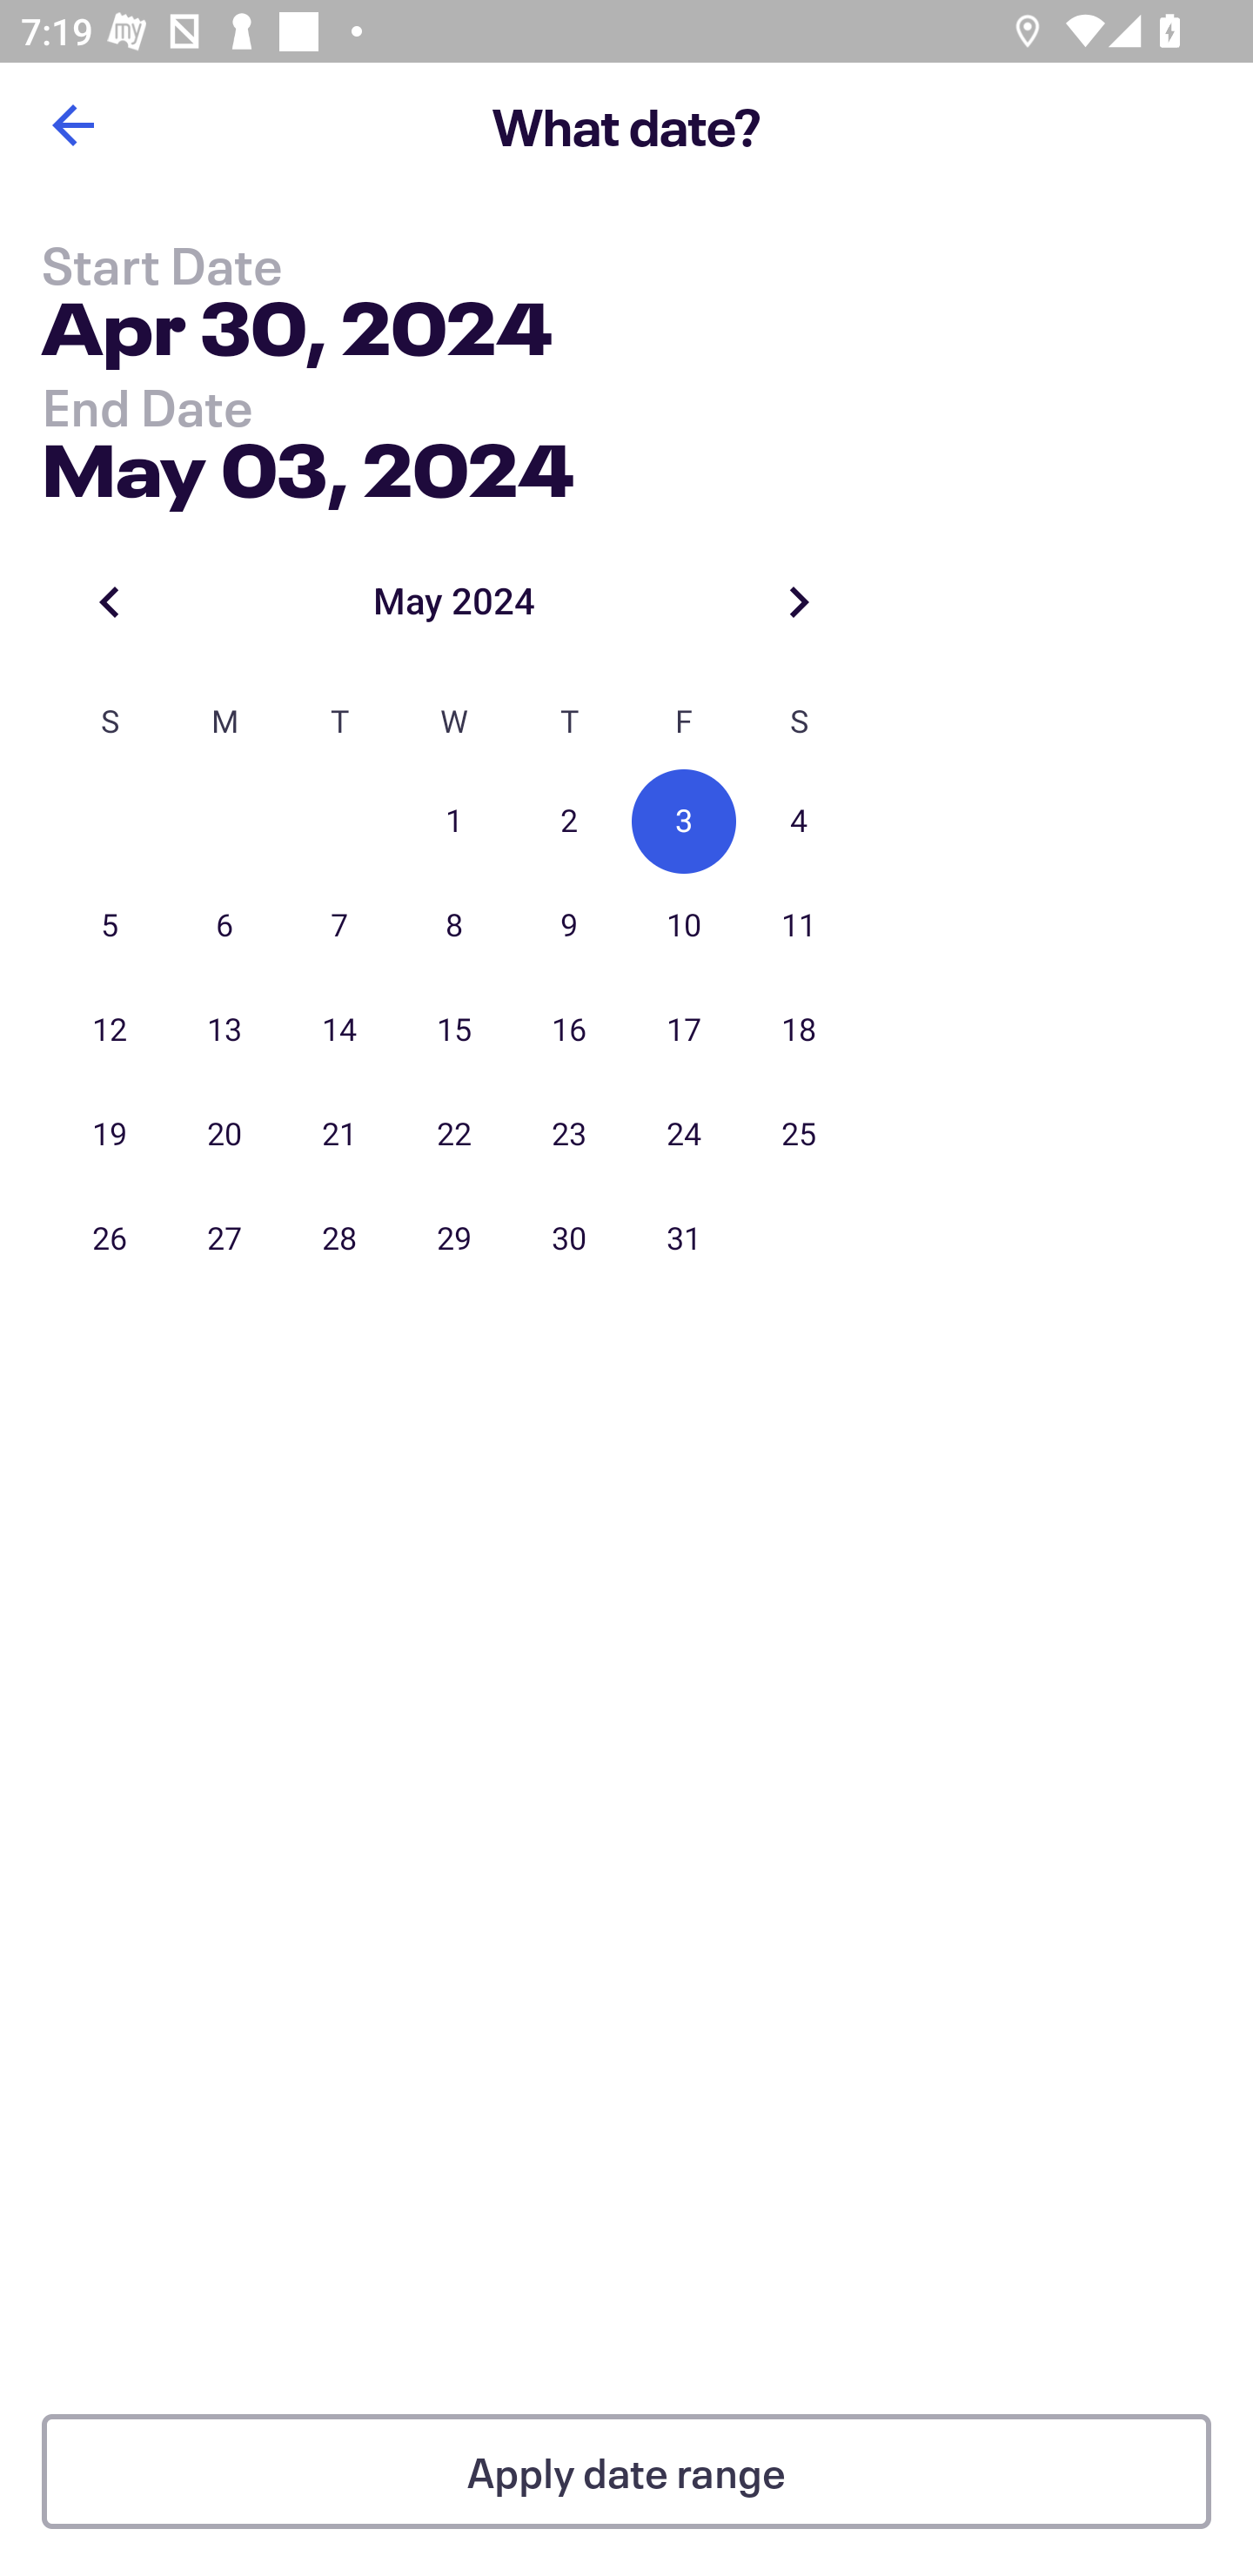 Image resolution: width=1253 pixels, height=2576 pixels. Describe the element at coordinates (224, 1030) in the screenshot. I see `13 13 May 2024` at that location.